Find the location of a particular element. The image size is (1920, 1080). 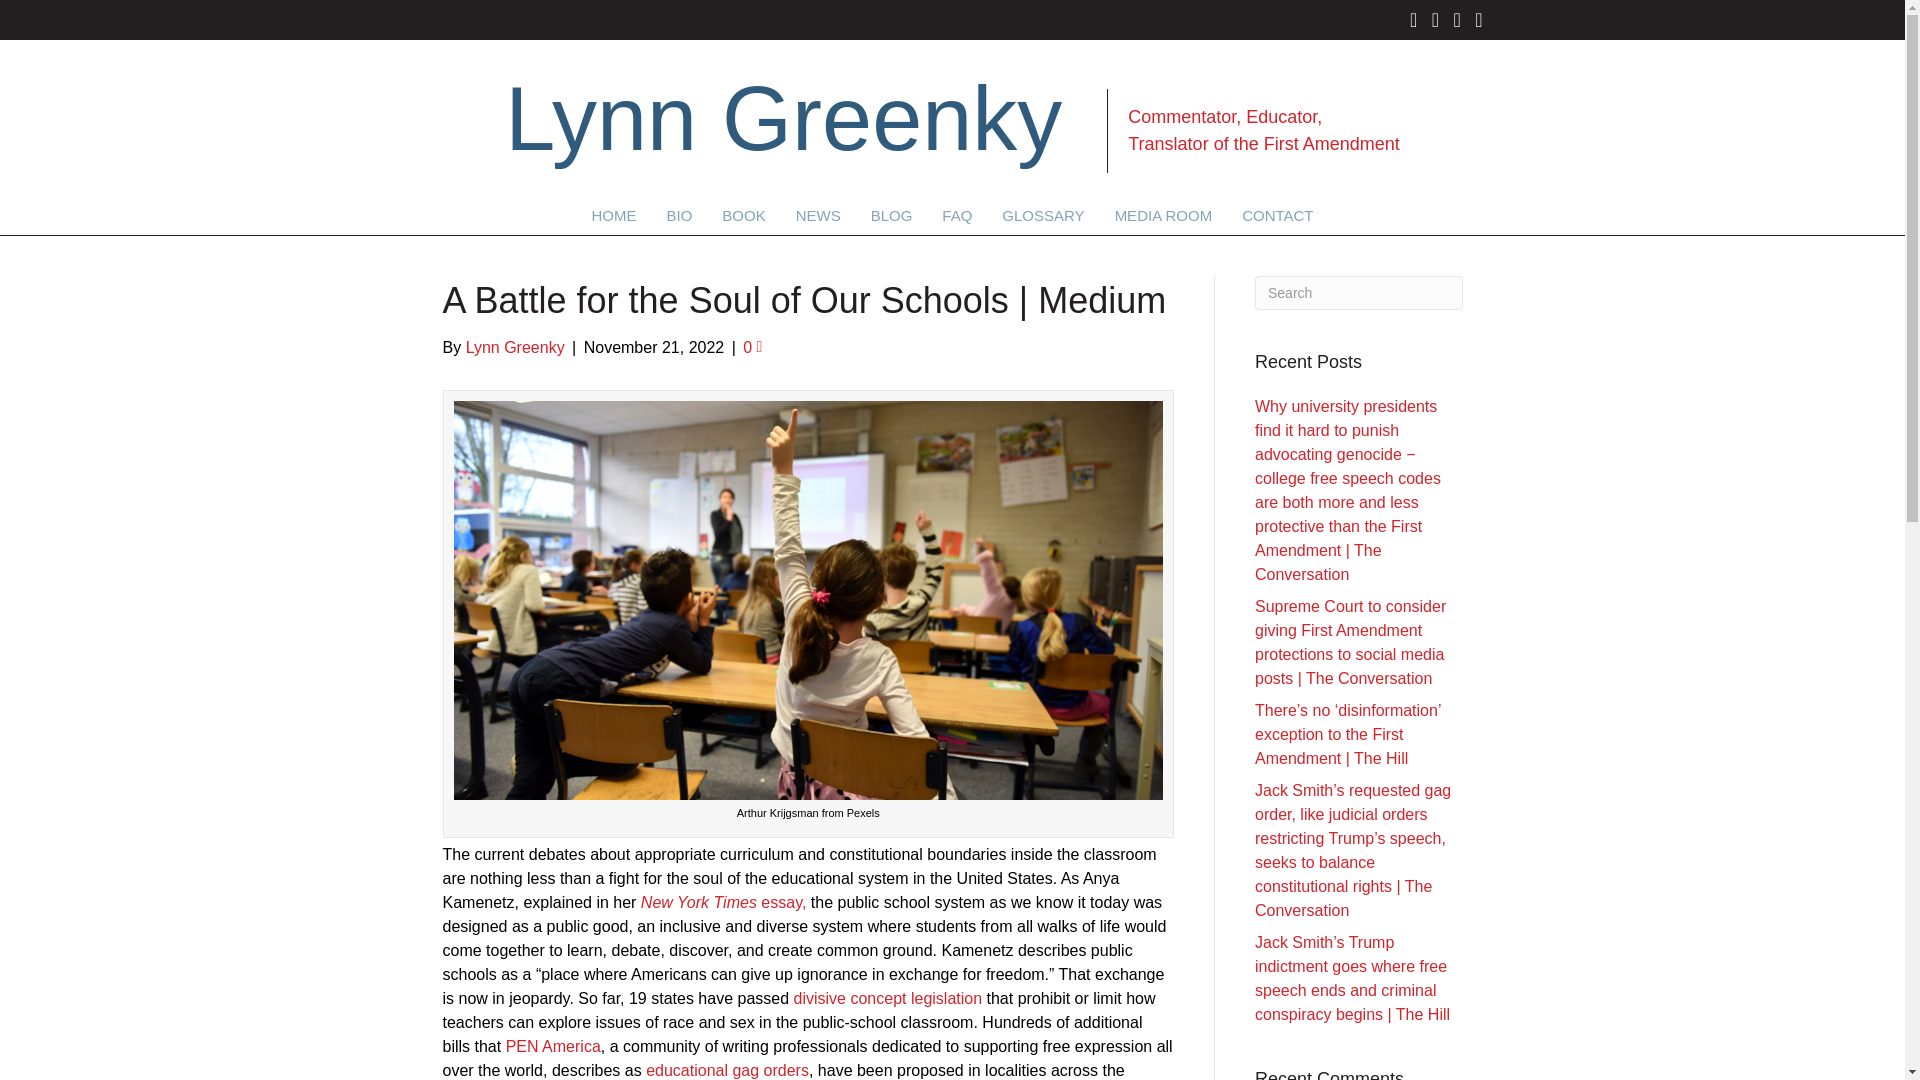

0 is located at coordinates (752, 348).